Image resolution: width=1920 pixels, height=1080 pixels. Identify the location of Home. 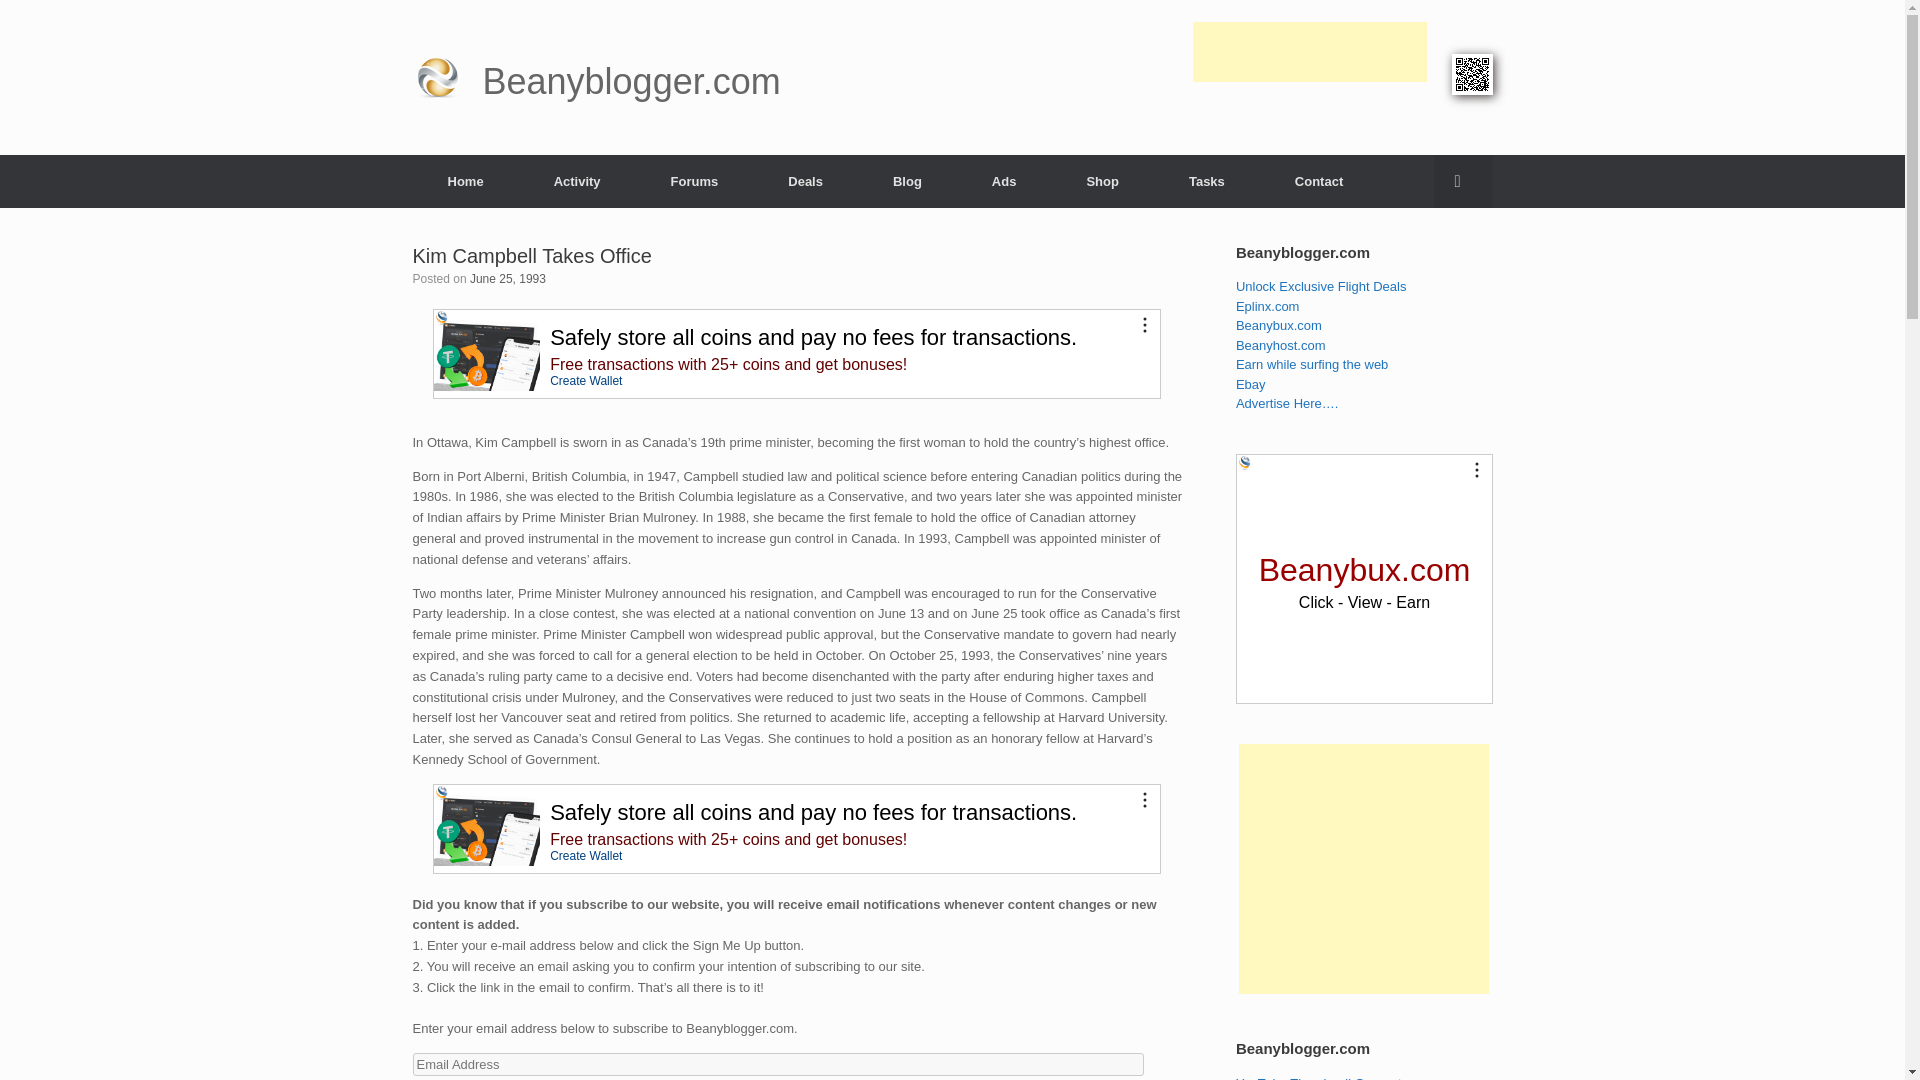
(465, 180).